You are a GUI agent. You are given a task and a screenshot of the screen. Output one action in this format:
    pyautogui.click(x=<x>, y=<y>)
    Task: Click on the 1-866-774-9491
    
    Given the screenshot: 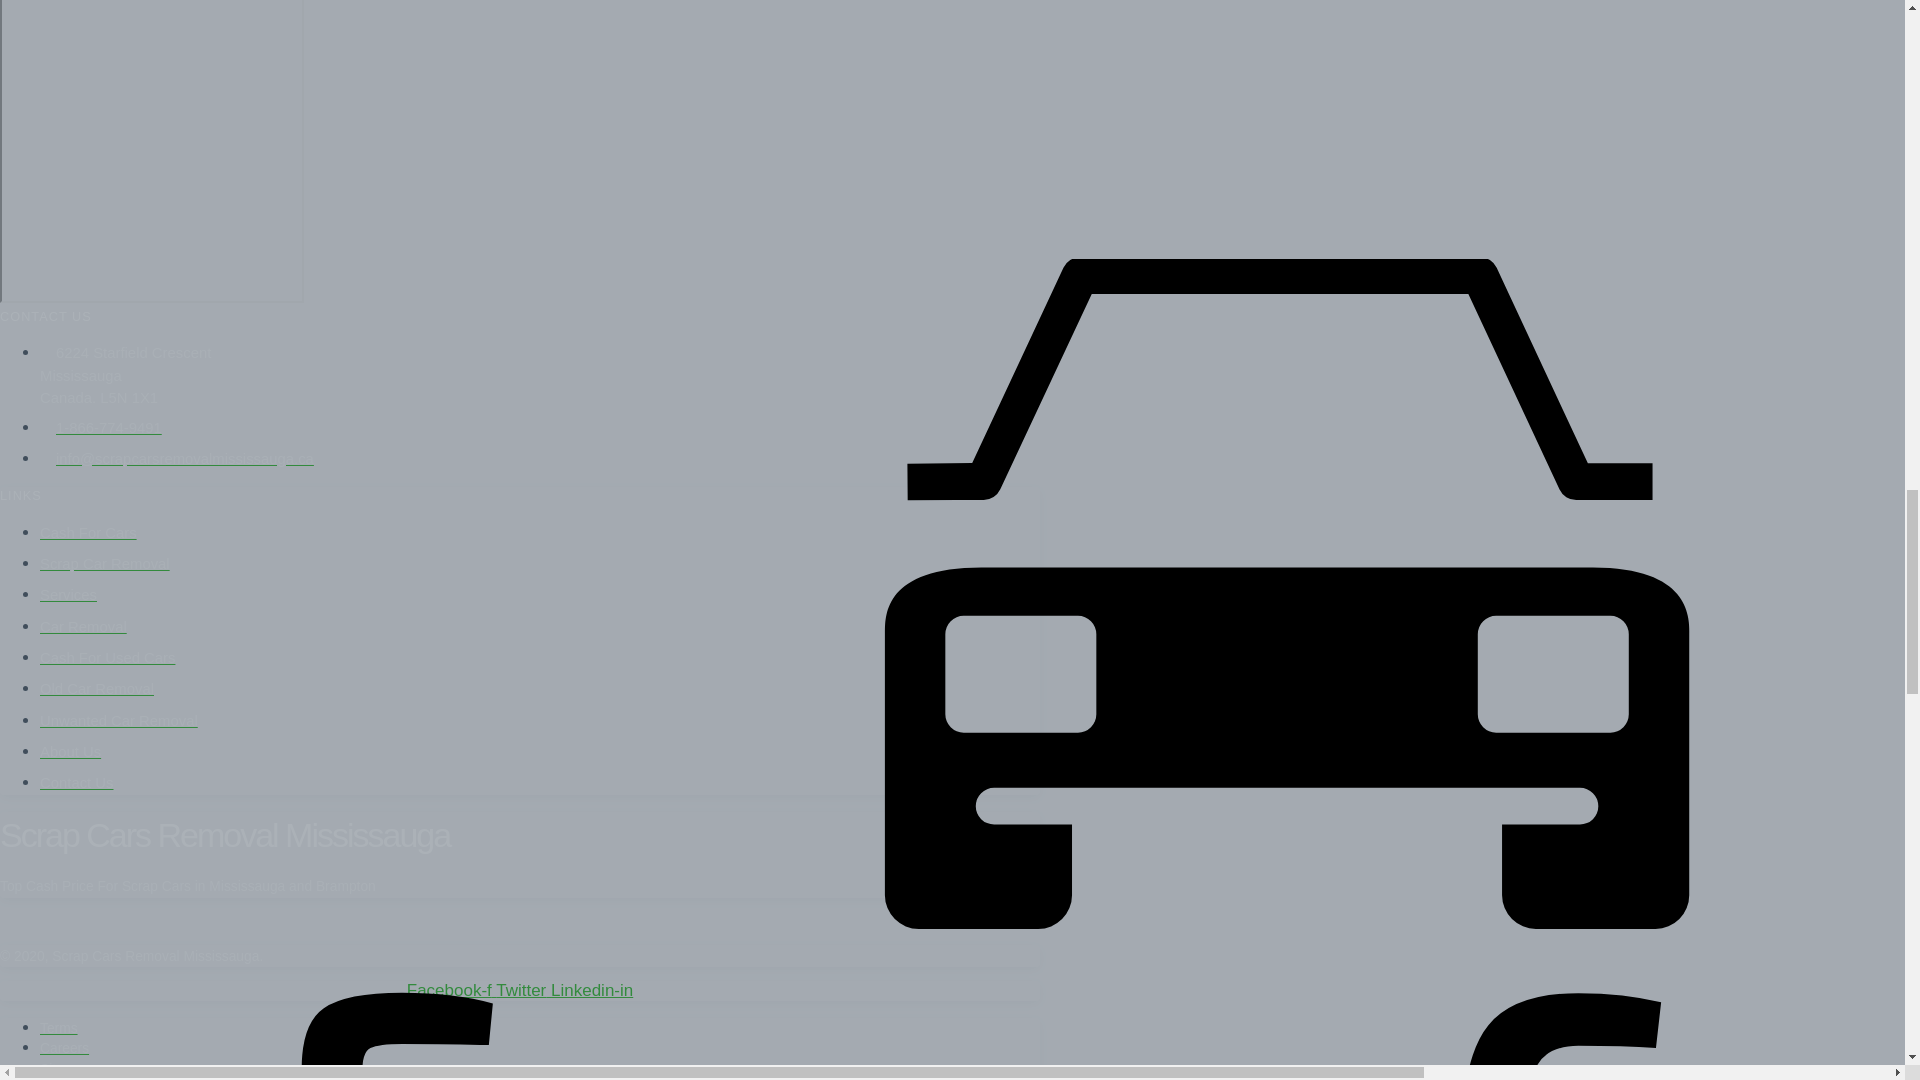 What is the action you would take?
    pyautogui.click(x=100, y=428)
    